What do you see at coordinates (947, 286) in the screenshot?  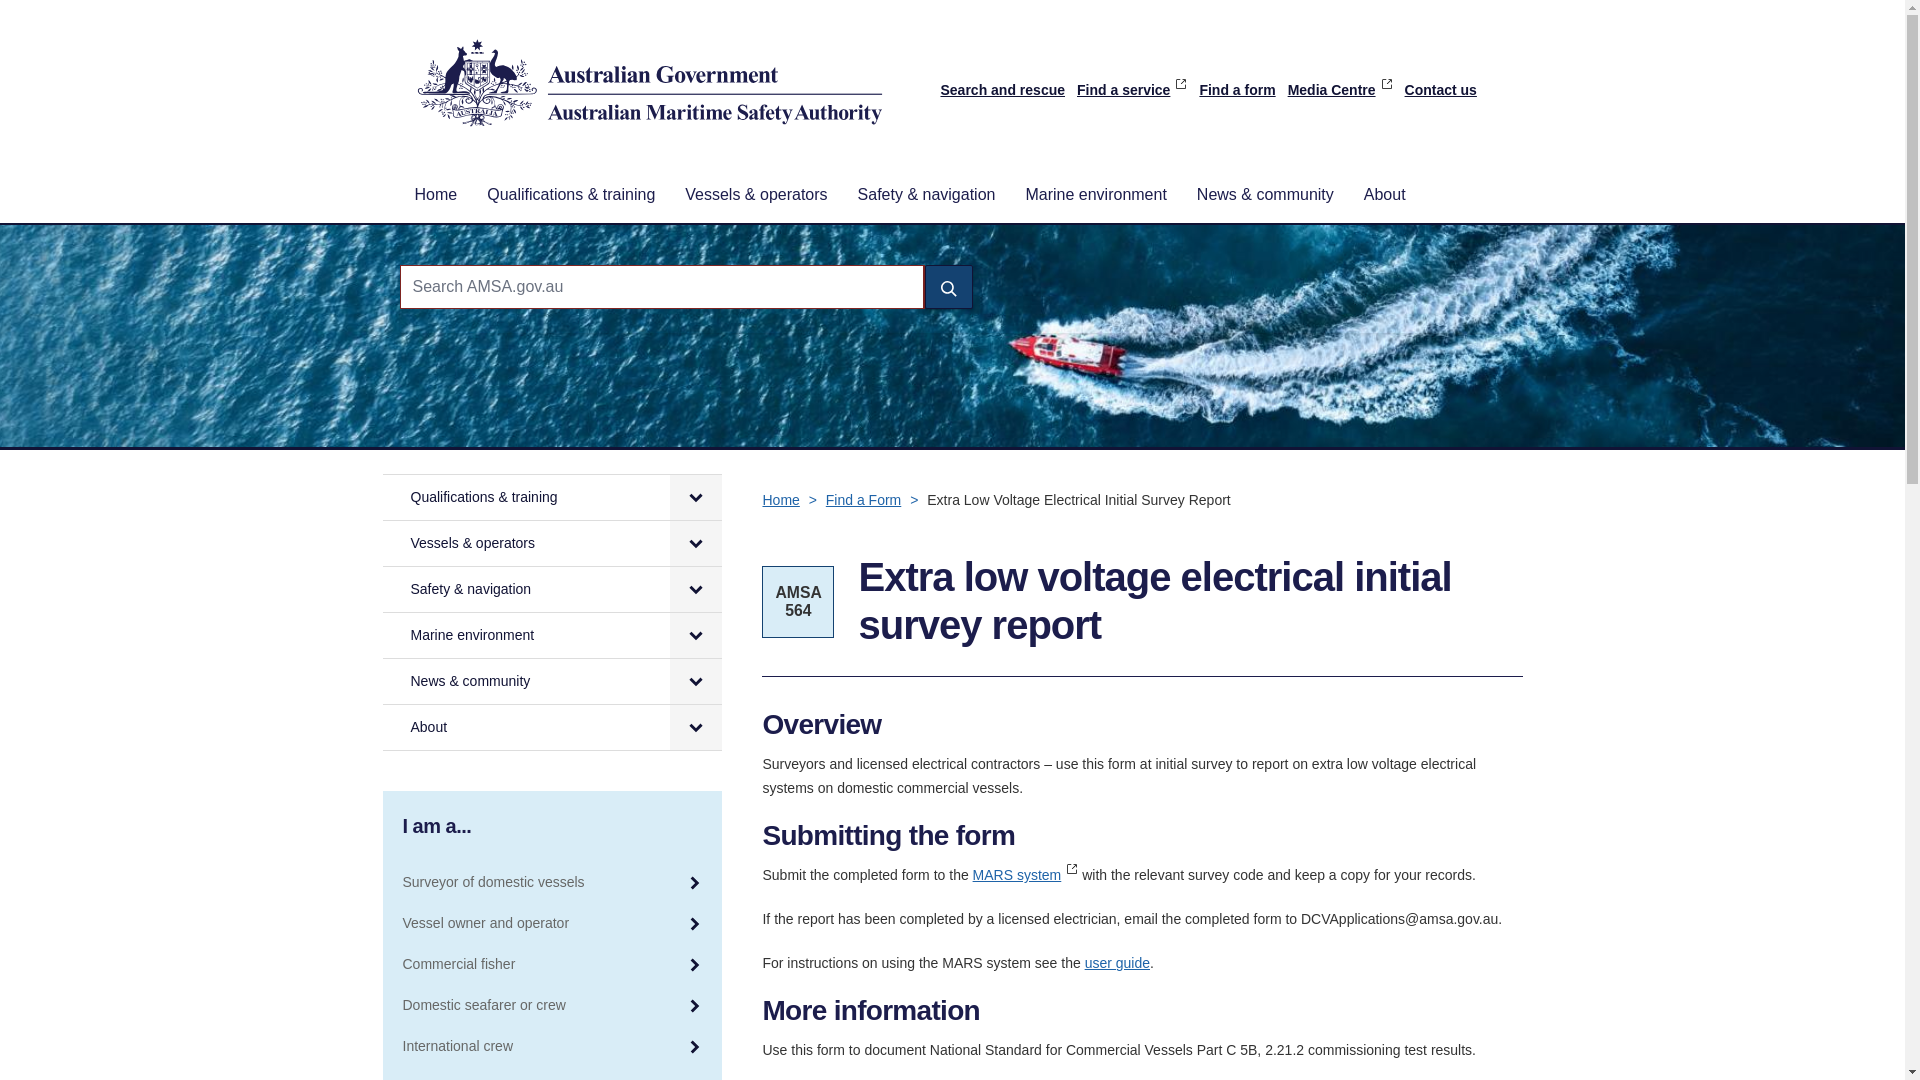 I see `Go` at bounding box center [947, 286].